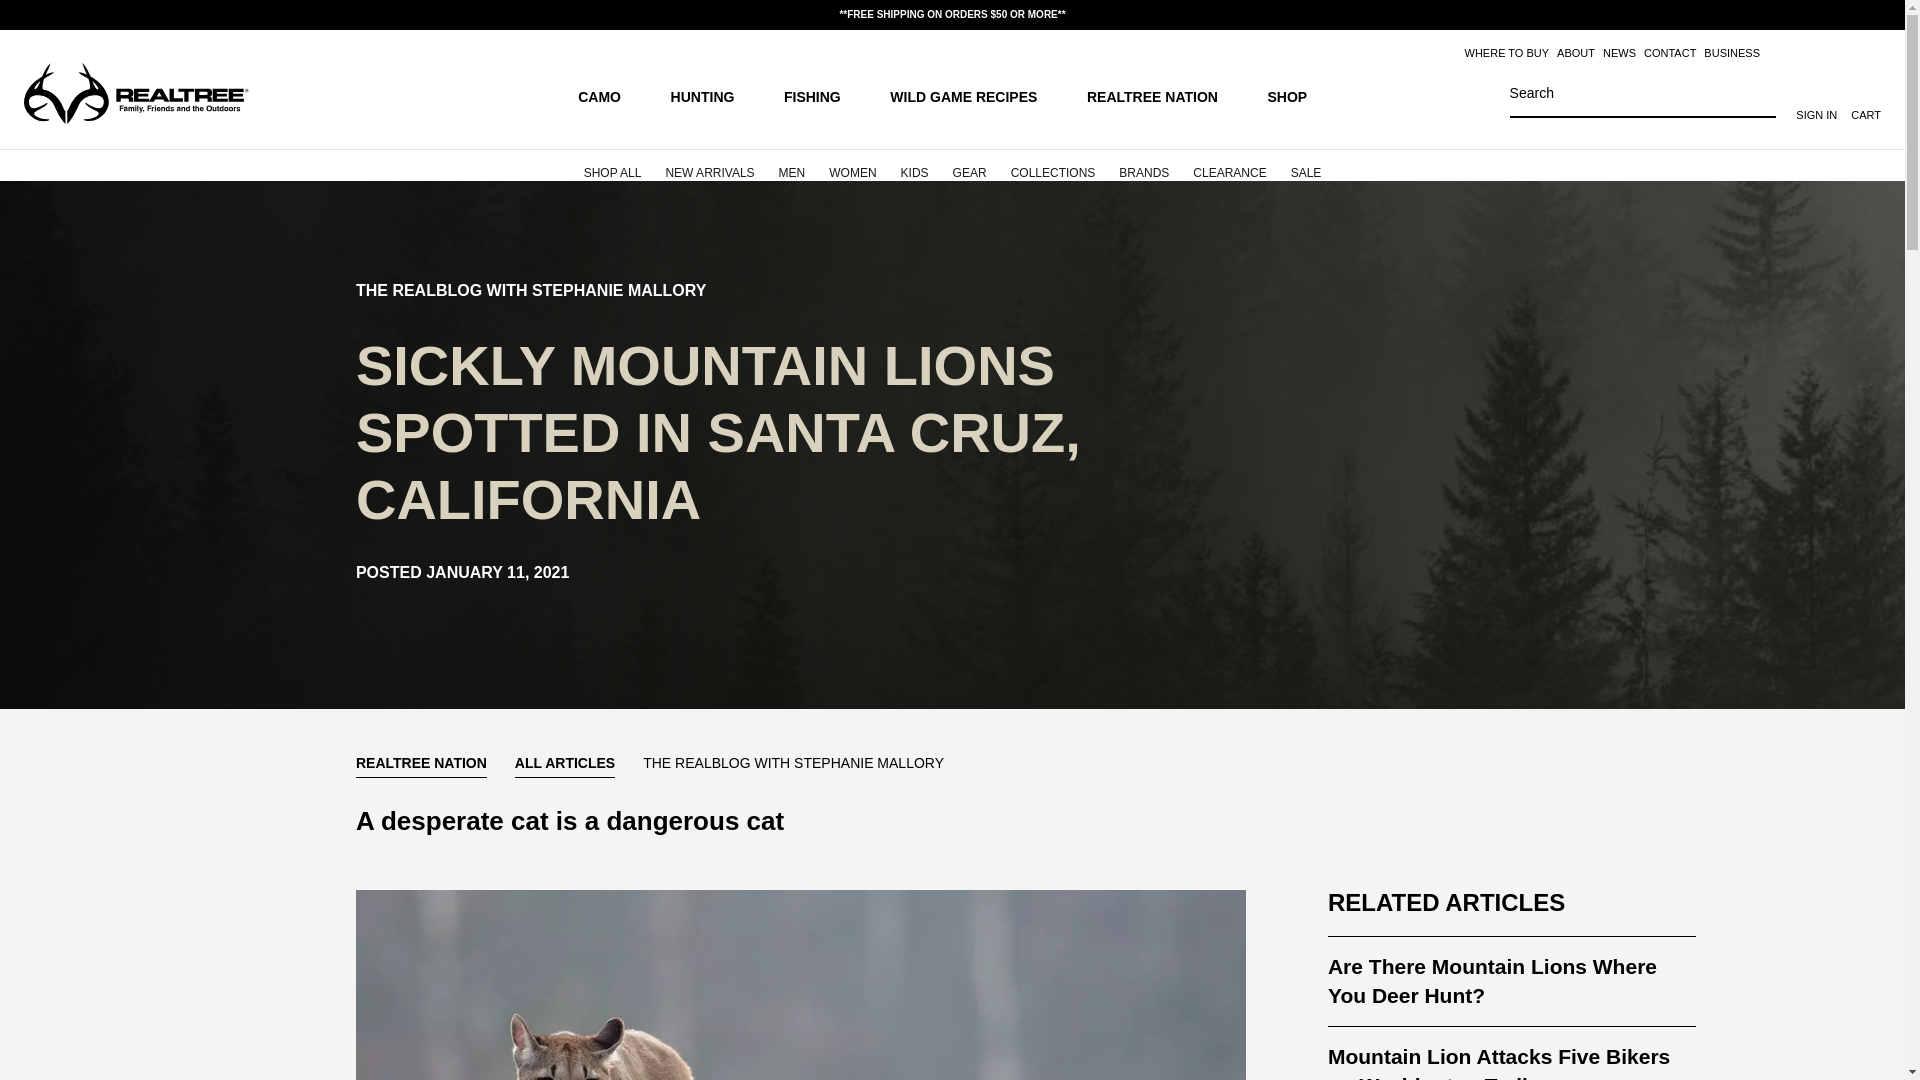 Image resolution: width=1920 pixels, height=1080 pixels. What do you see at coordinates (608, 95) in the screenshot?
I see `CAMO` at bounding box center [608, 95].